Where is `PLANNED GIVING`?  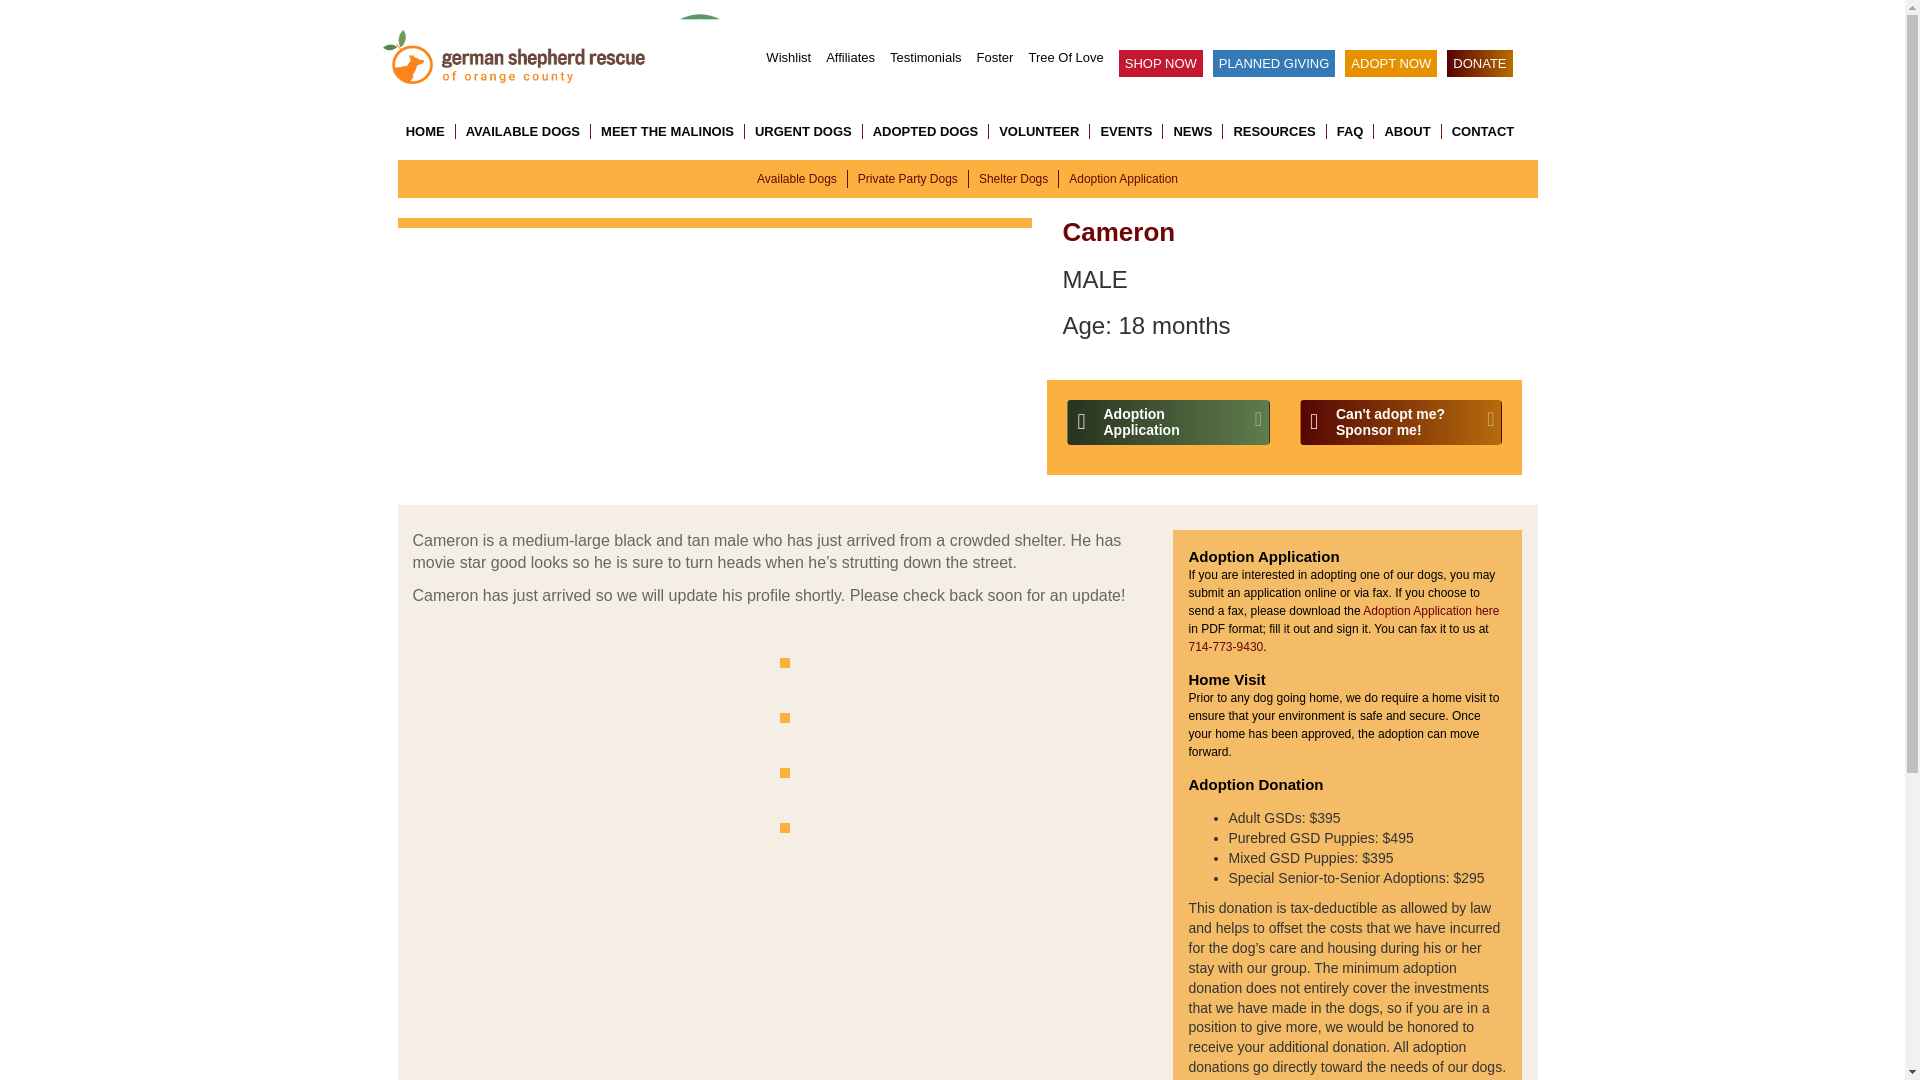
PLANNED GIVING is located at coordinates (1274, 62).